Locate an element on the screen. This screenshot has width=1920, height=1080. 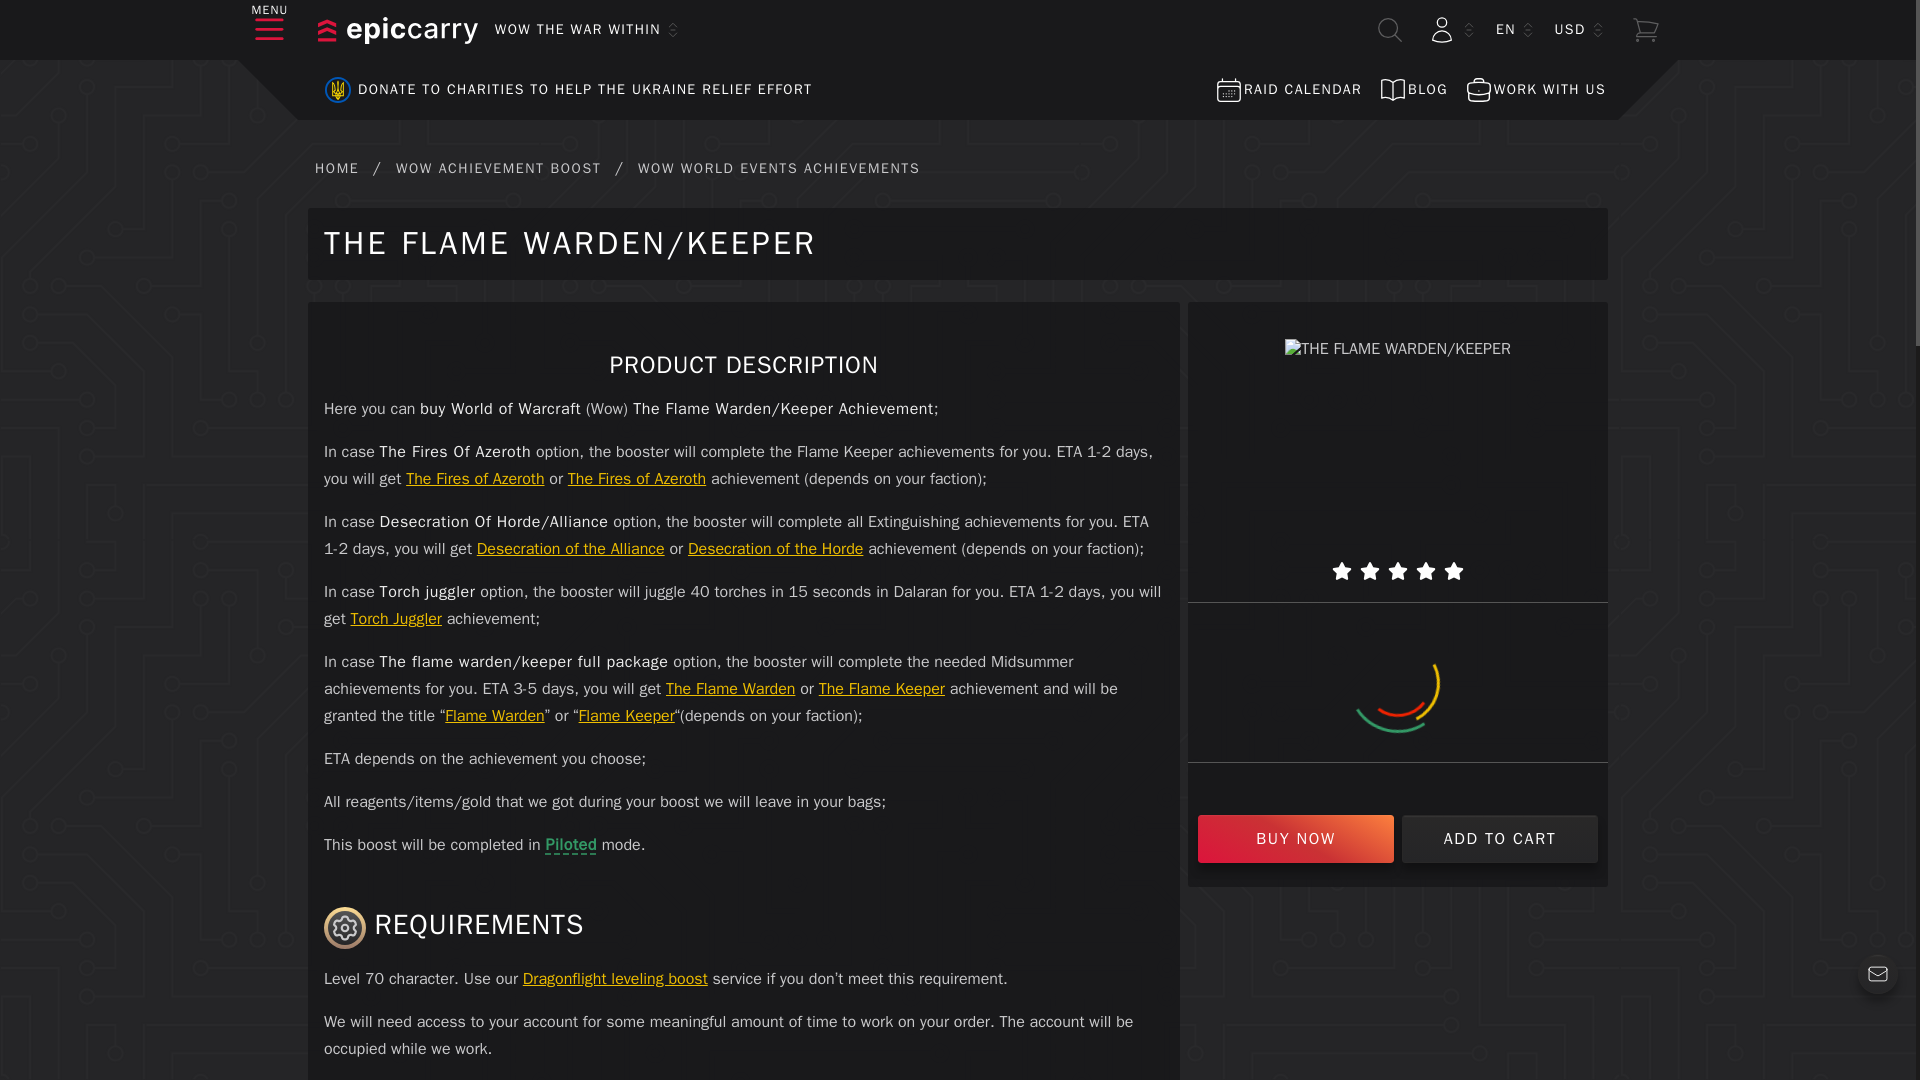
The Fires of Azeroth is located at coordinates (474, 478).